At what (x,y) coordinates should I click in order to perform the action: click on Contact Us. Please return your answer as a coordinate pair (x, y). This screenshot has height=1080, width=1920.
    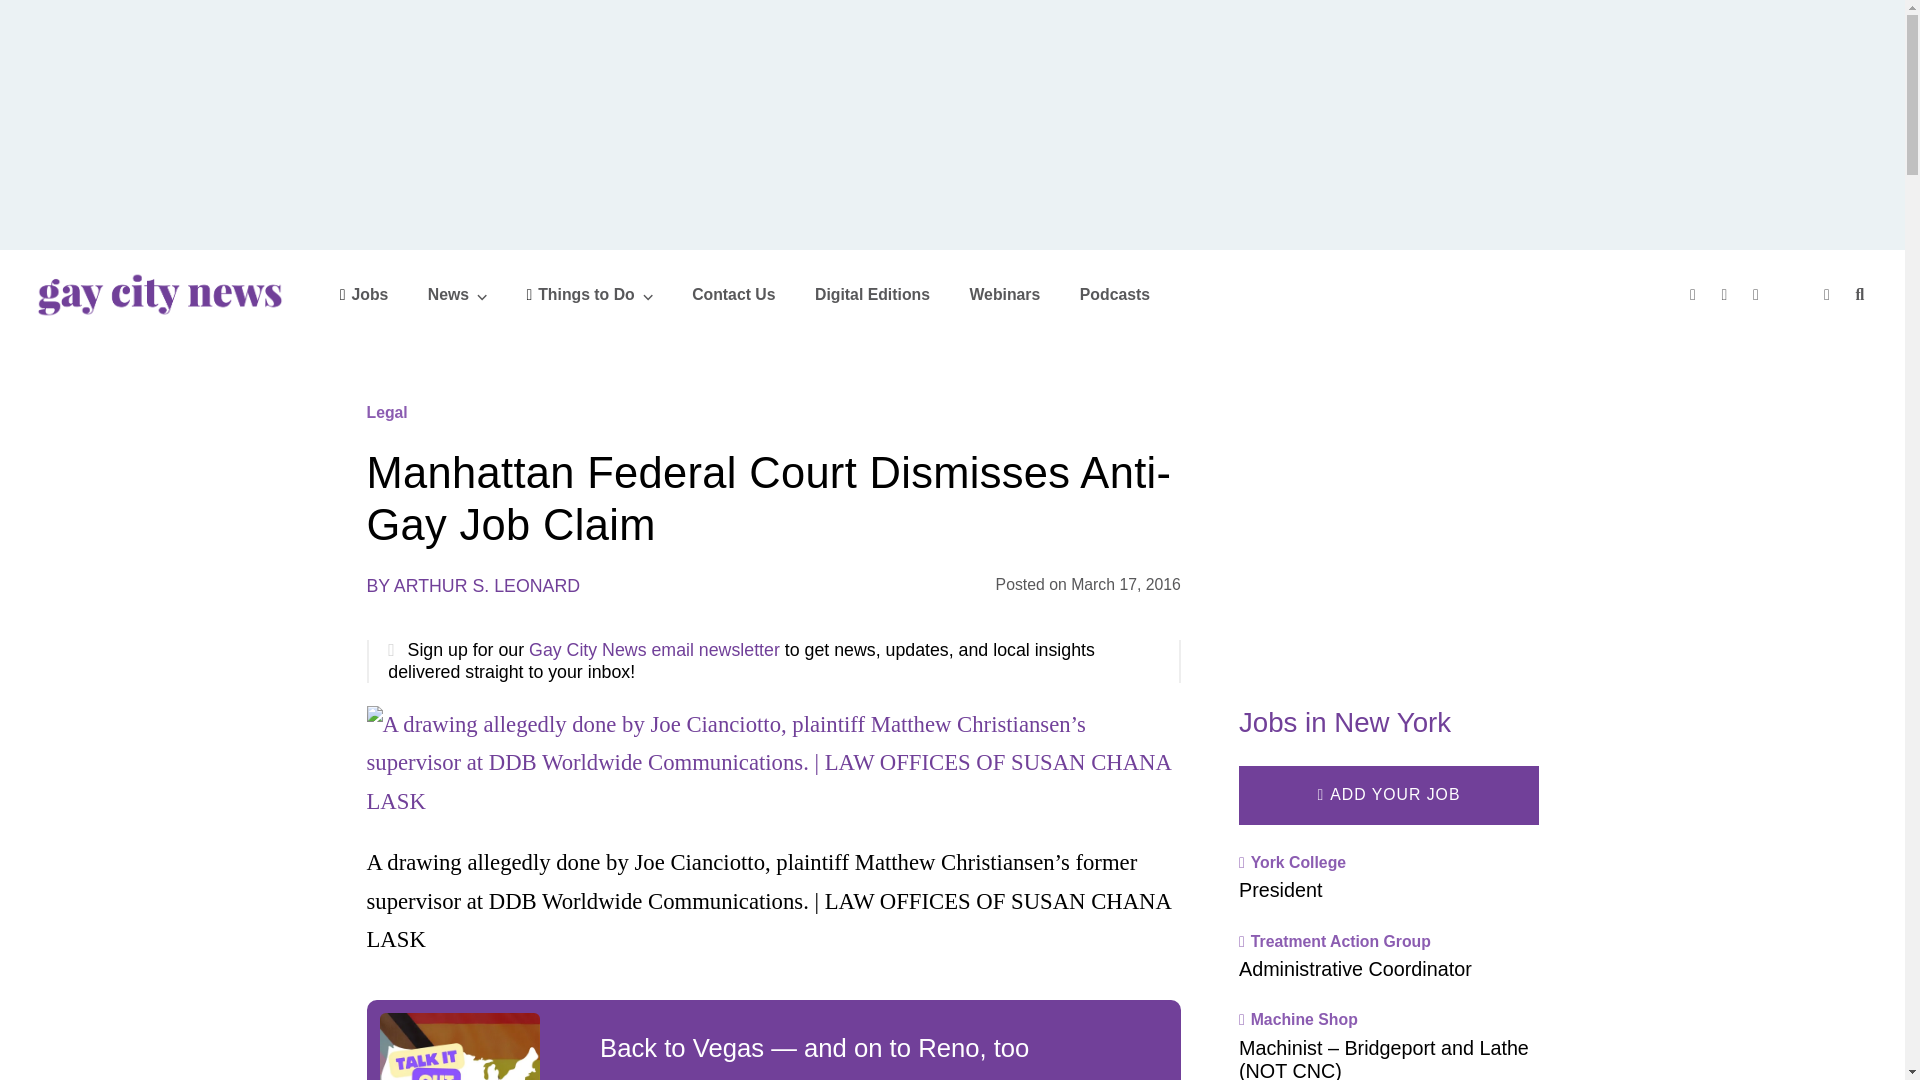
    Looking at the image, I should click on (733, 294).